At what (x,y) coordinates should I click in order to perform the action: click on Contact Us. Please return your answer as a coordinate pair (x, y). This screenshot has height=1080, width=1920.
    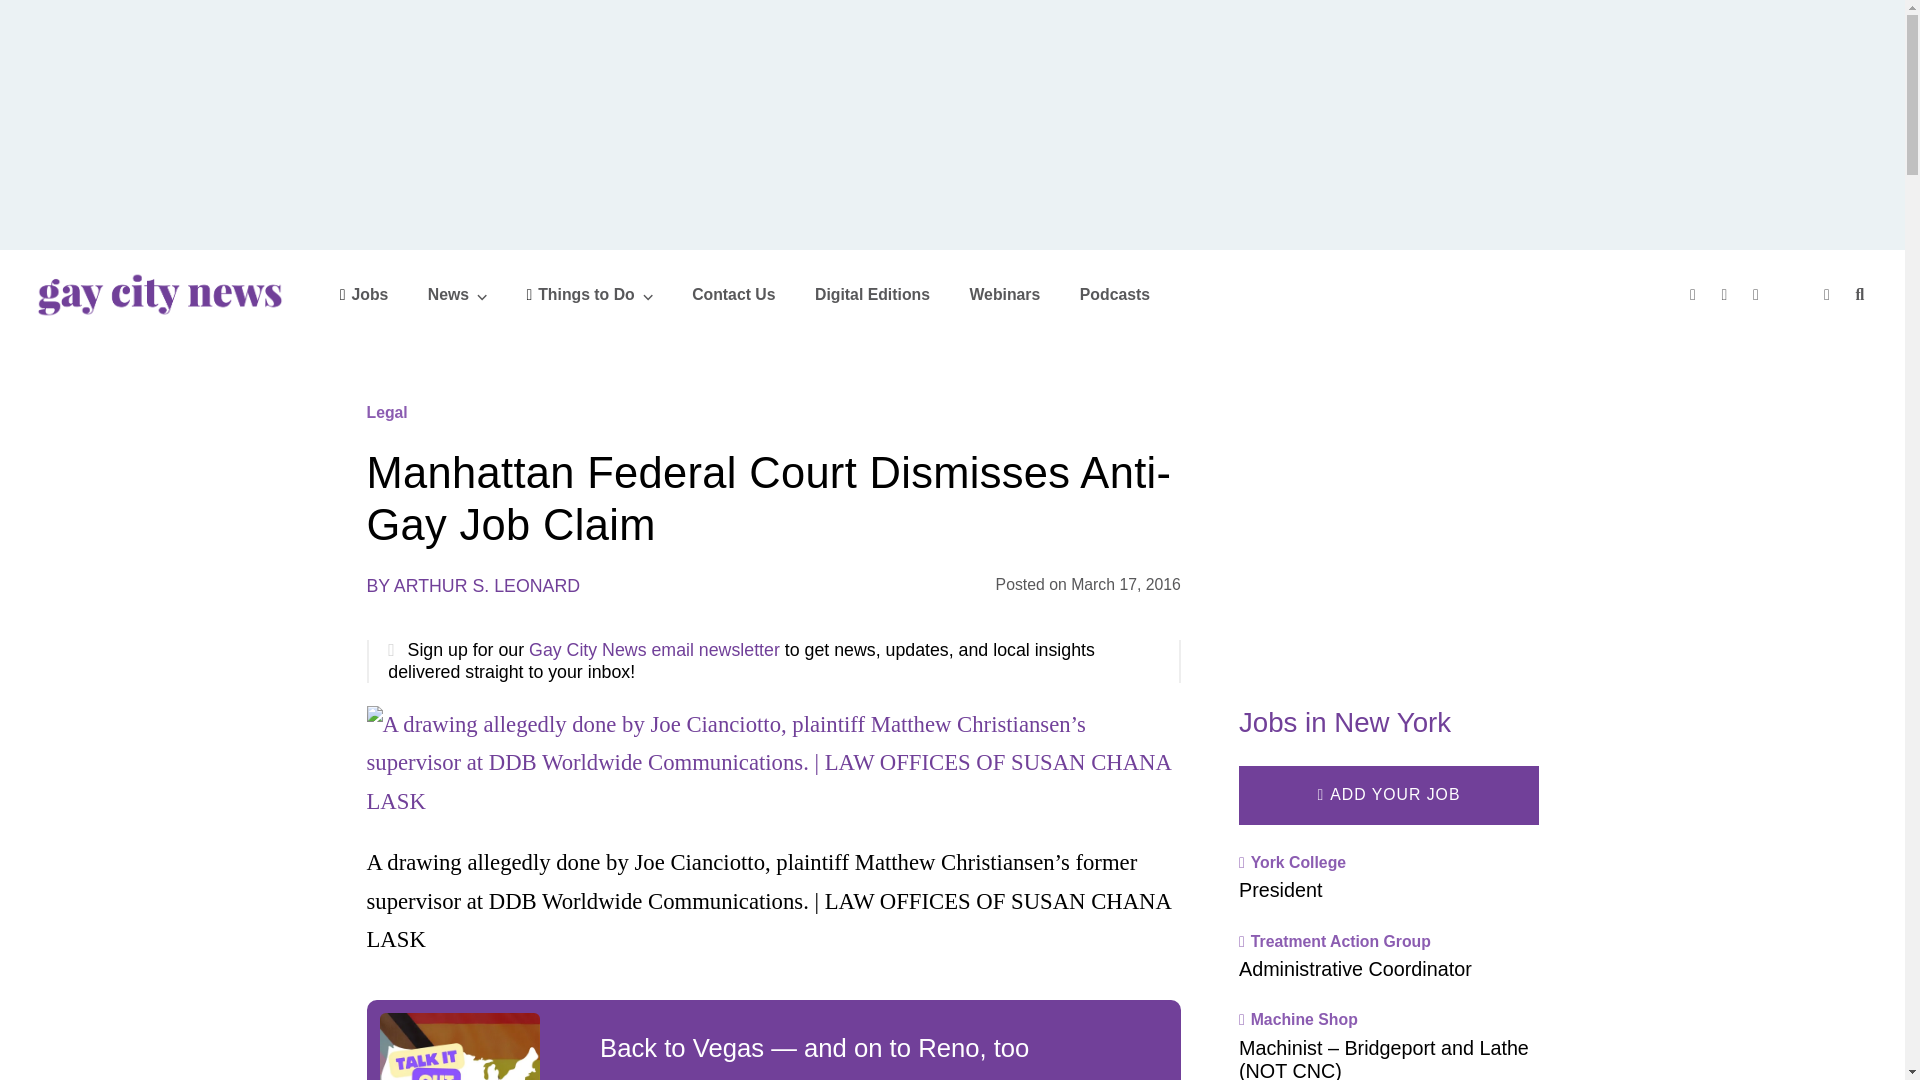
    Looking at the image, I should click on (733, 294).